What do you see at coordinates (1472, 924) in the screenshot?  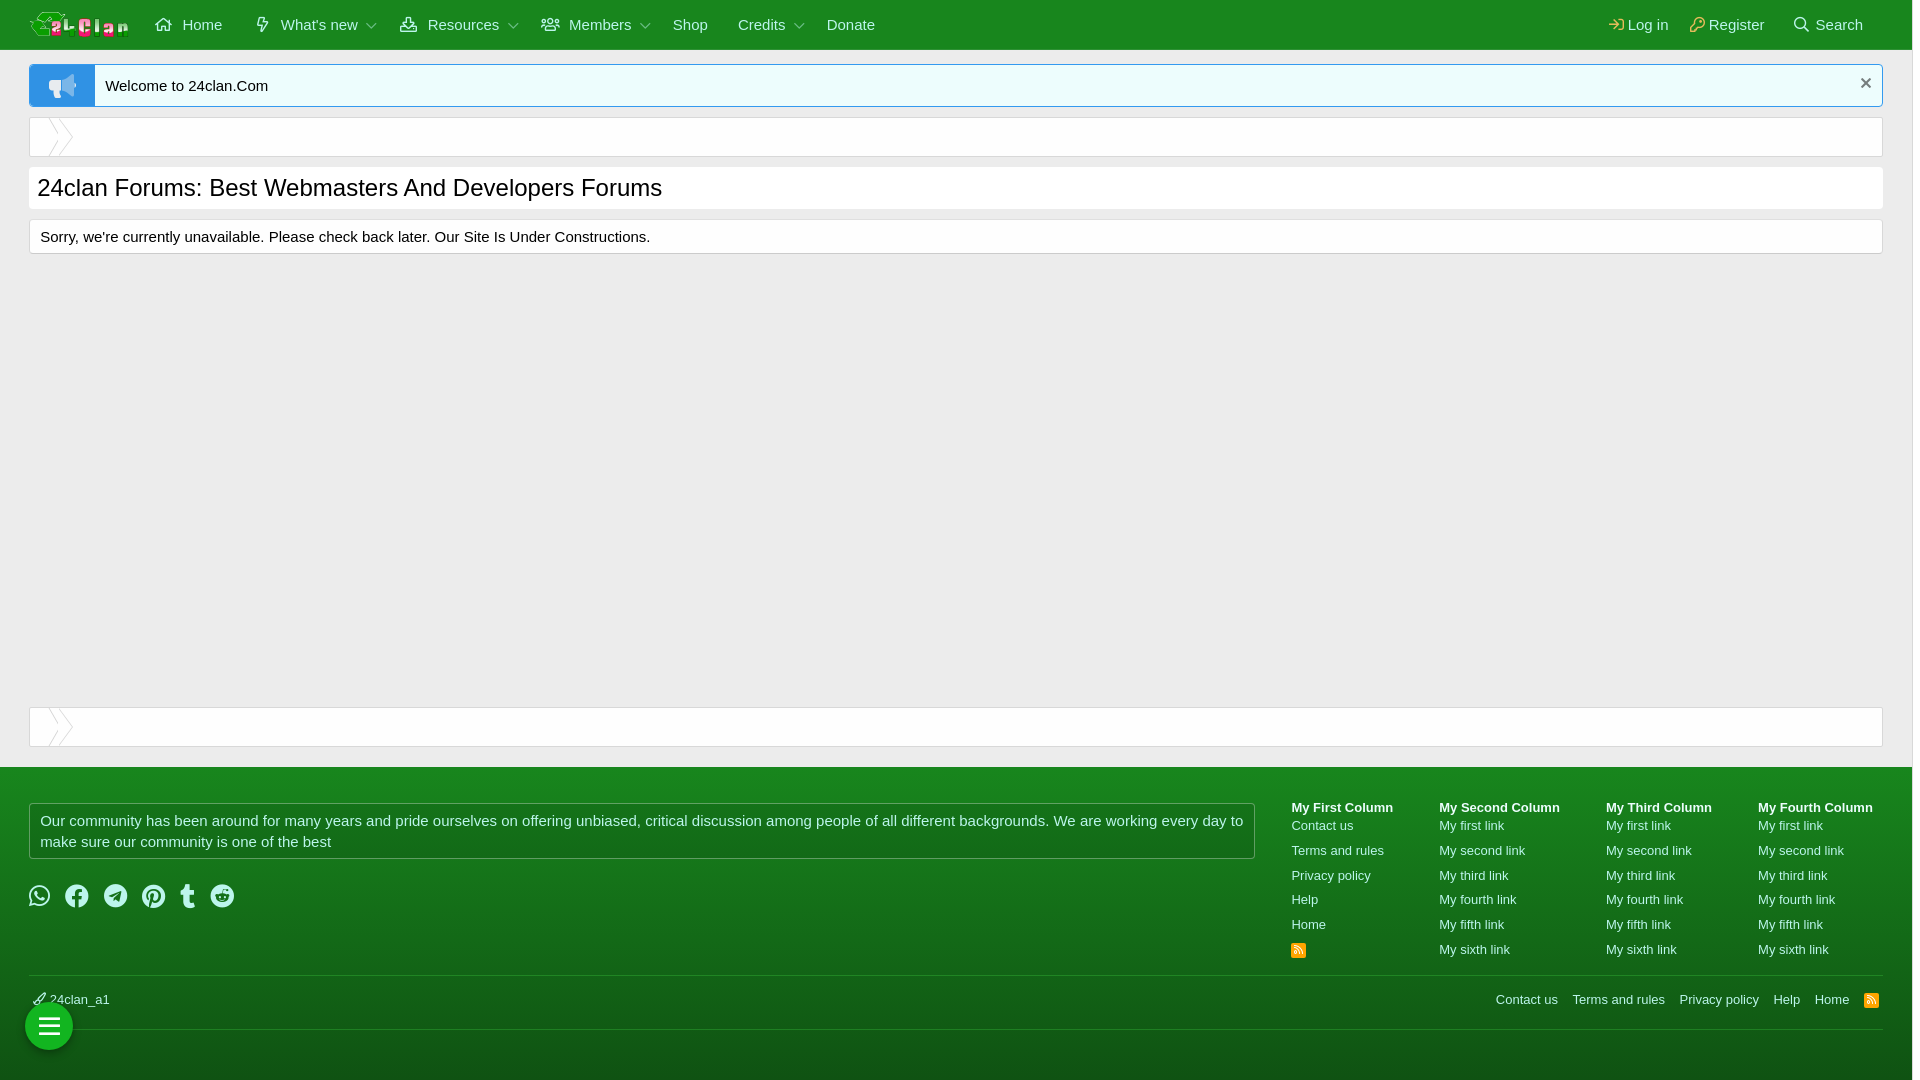 I see `My fifth link` at bounding box center [1472, 924].